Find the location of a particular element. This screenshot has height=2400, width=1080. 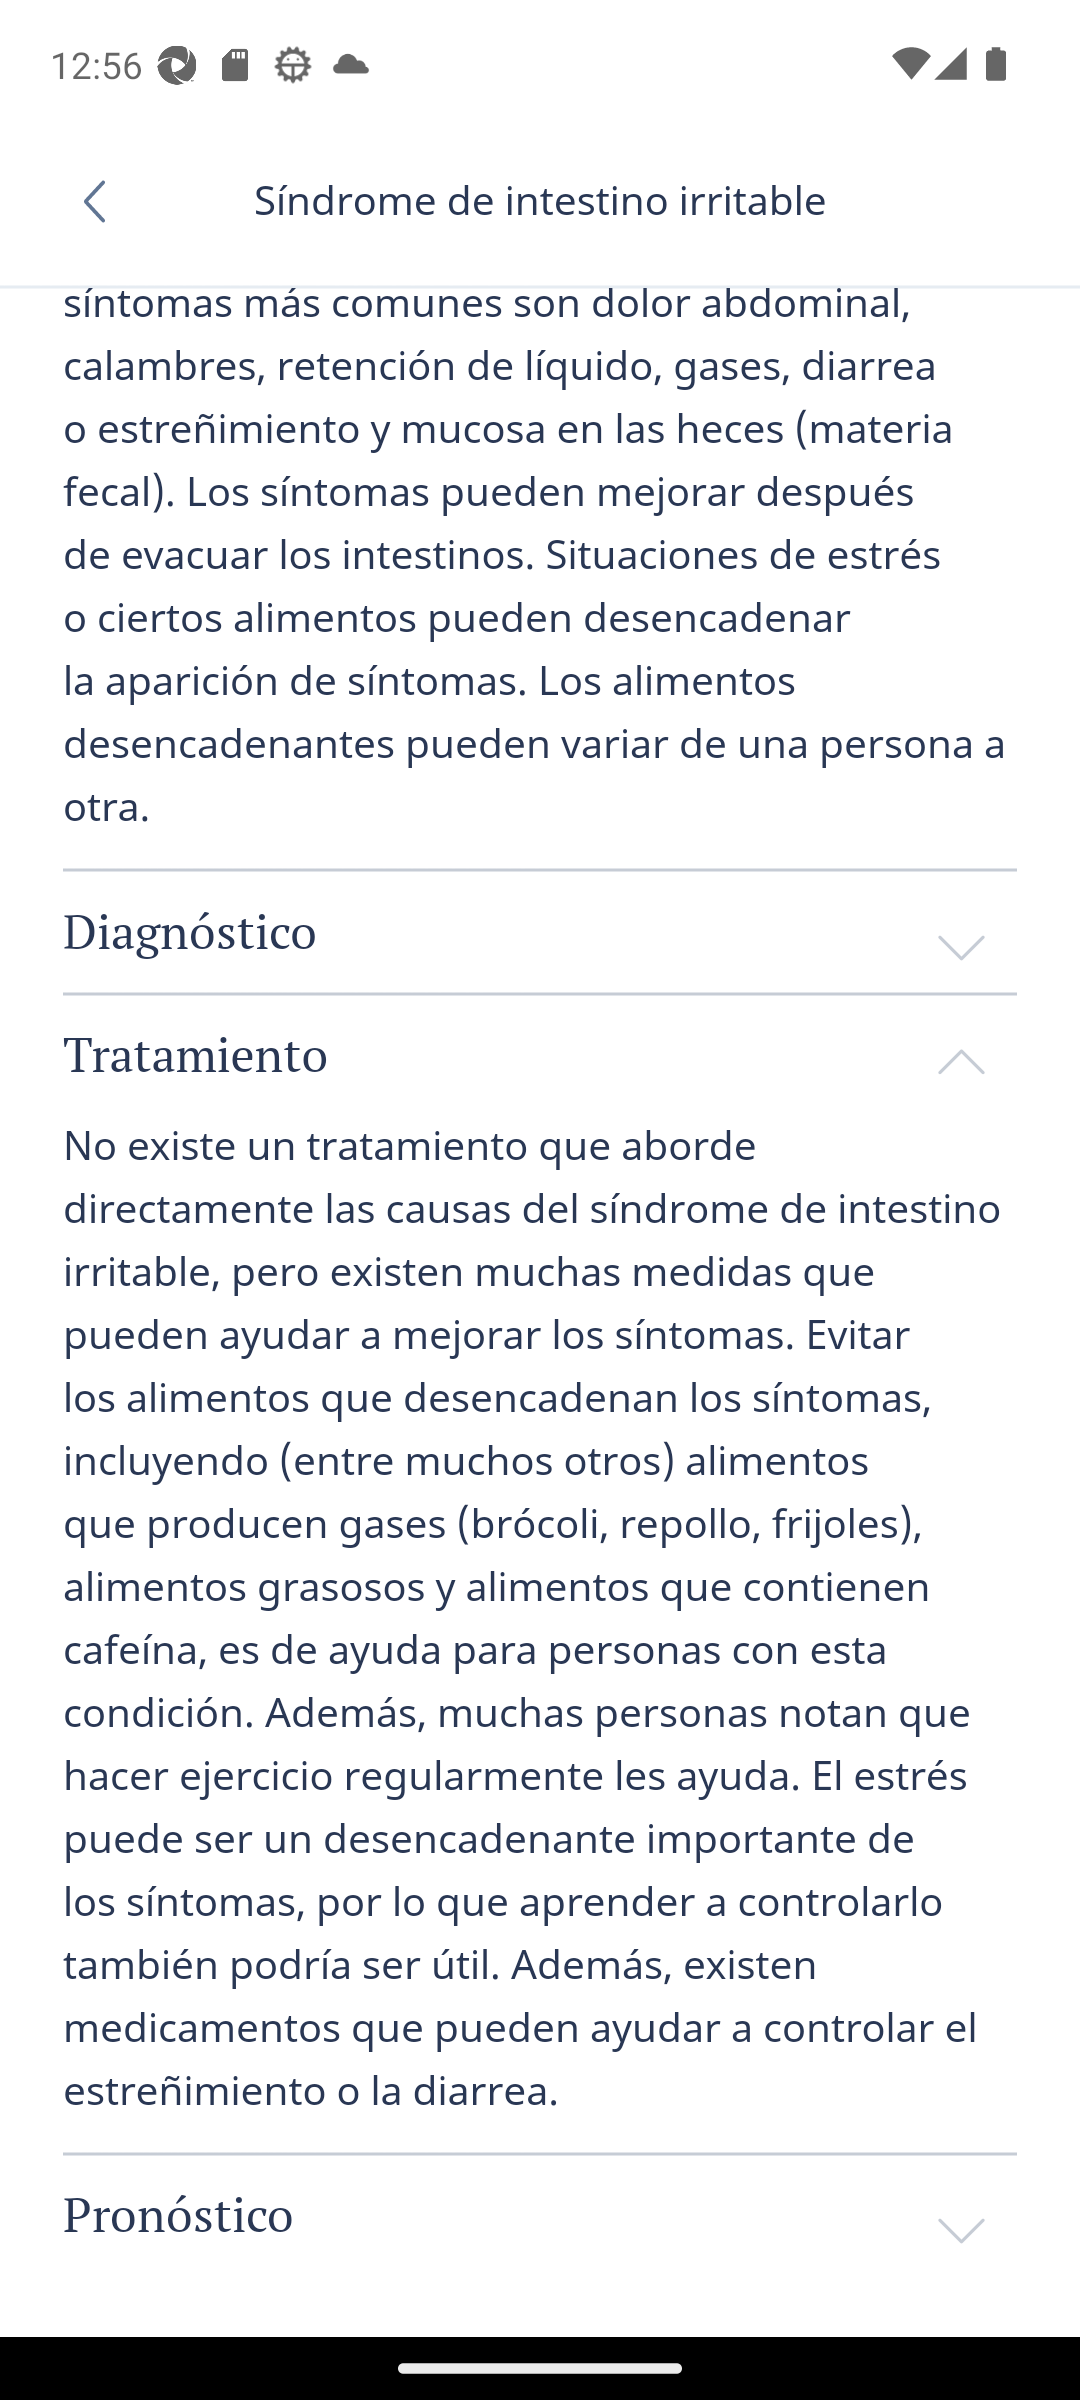

Diagnóstico  is located at coordinates (540, 931).